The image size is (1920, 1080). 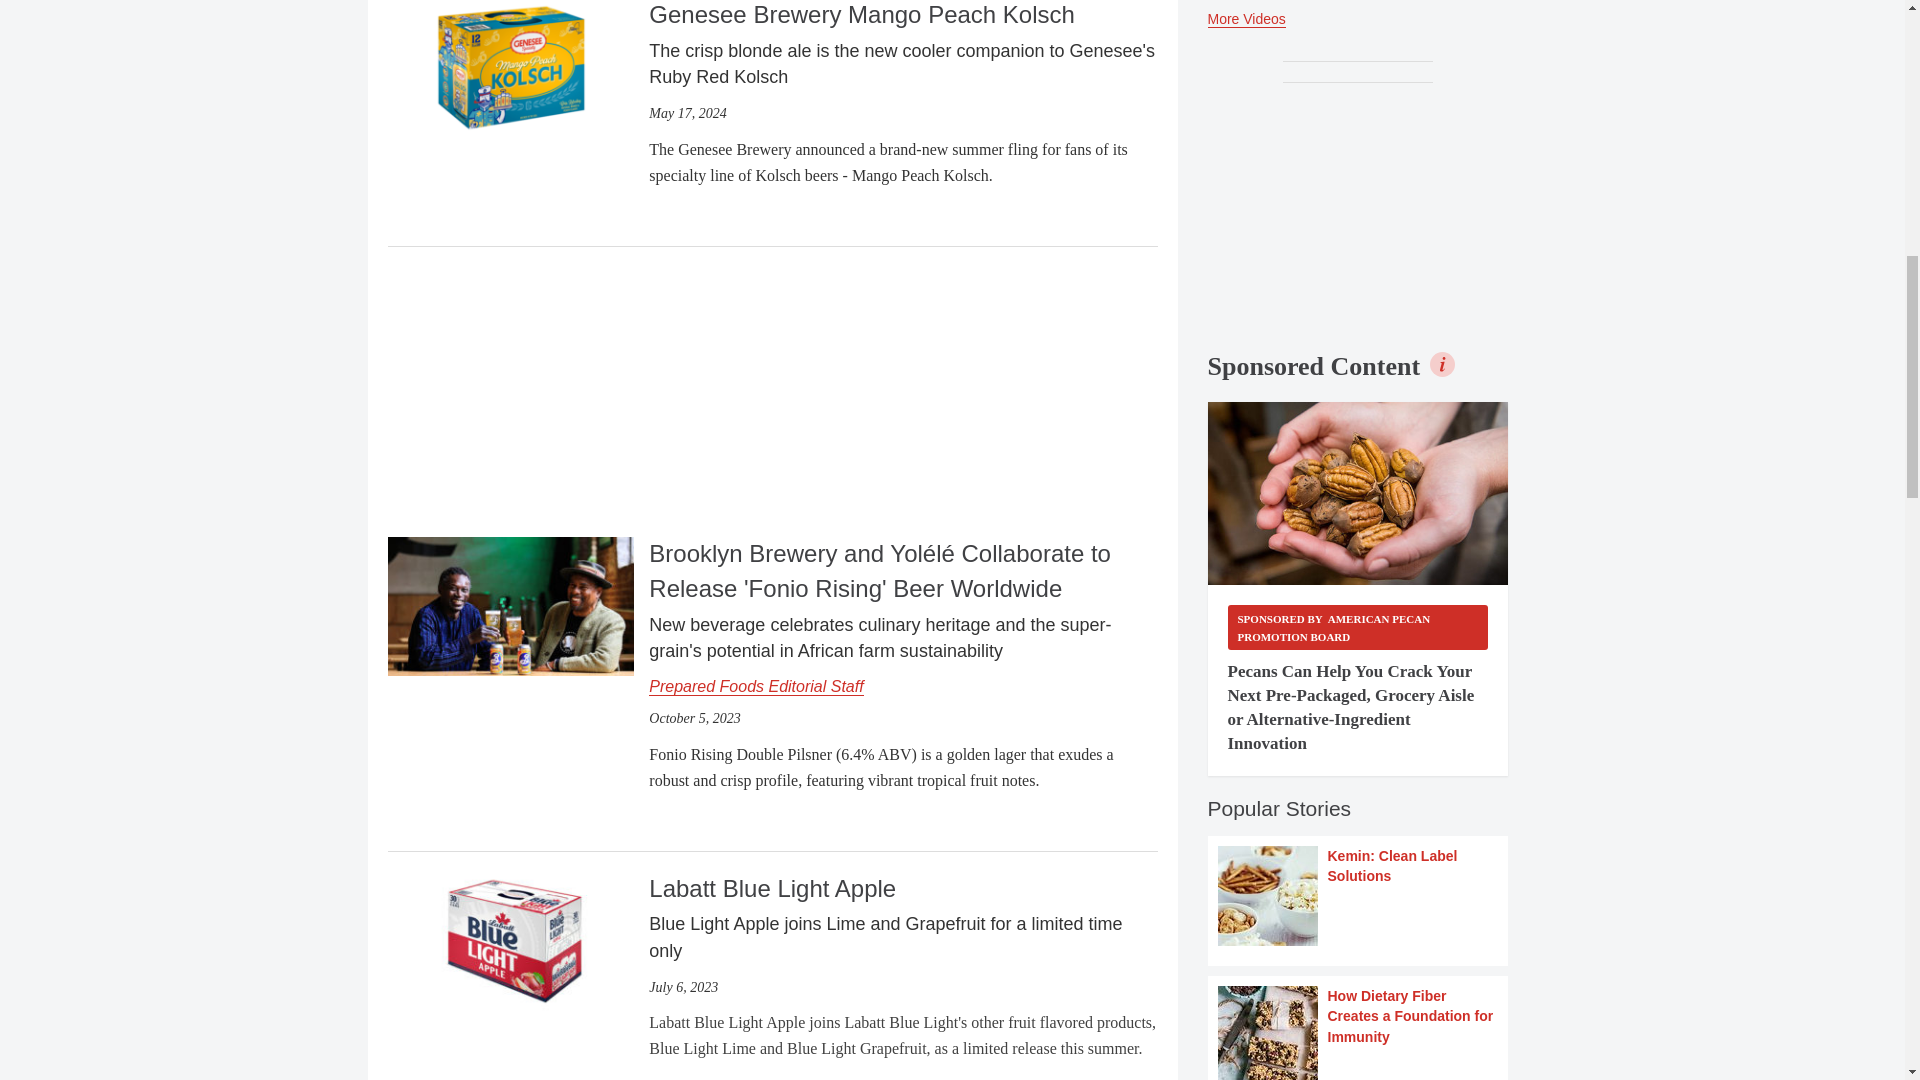 What do you see at coordinates (510, 939) in the screenshot?
I see `Labatt Blue Light Apple   ` at bounding box center [510, 939].